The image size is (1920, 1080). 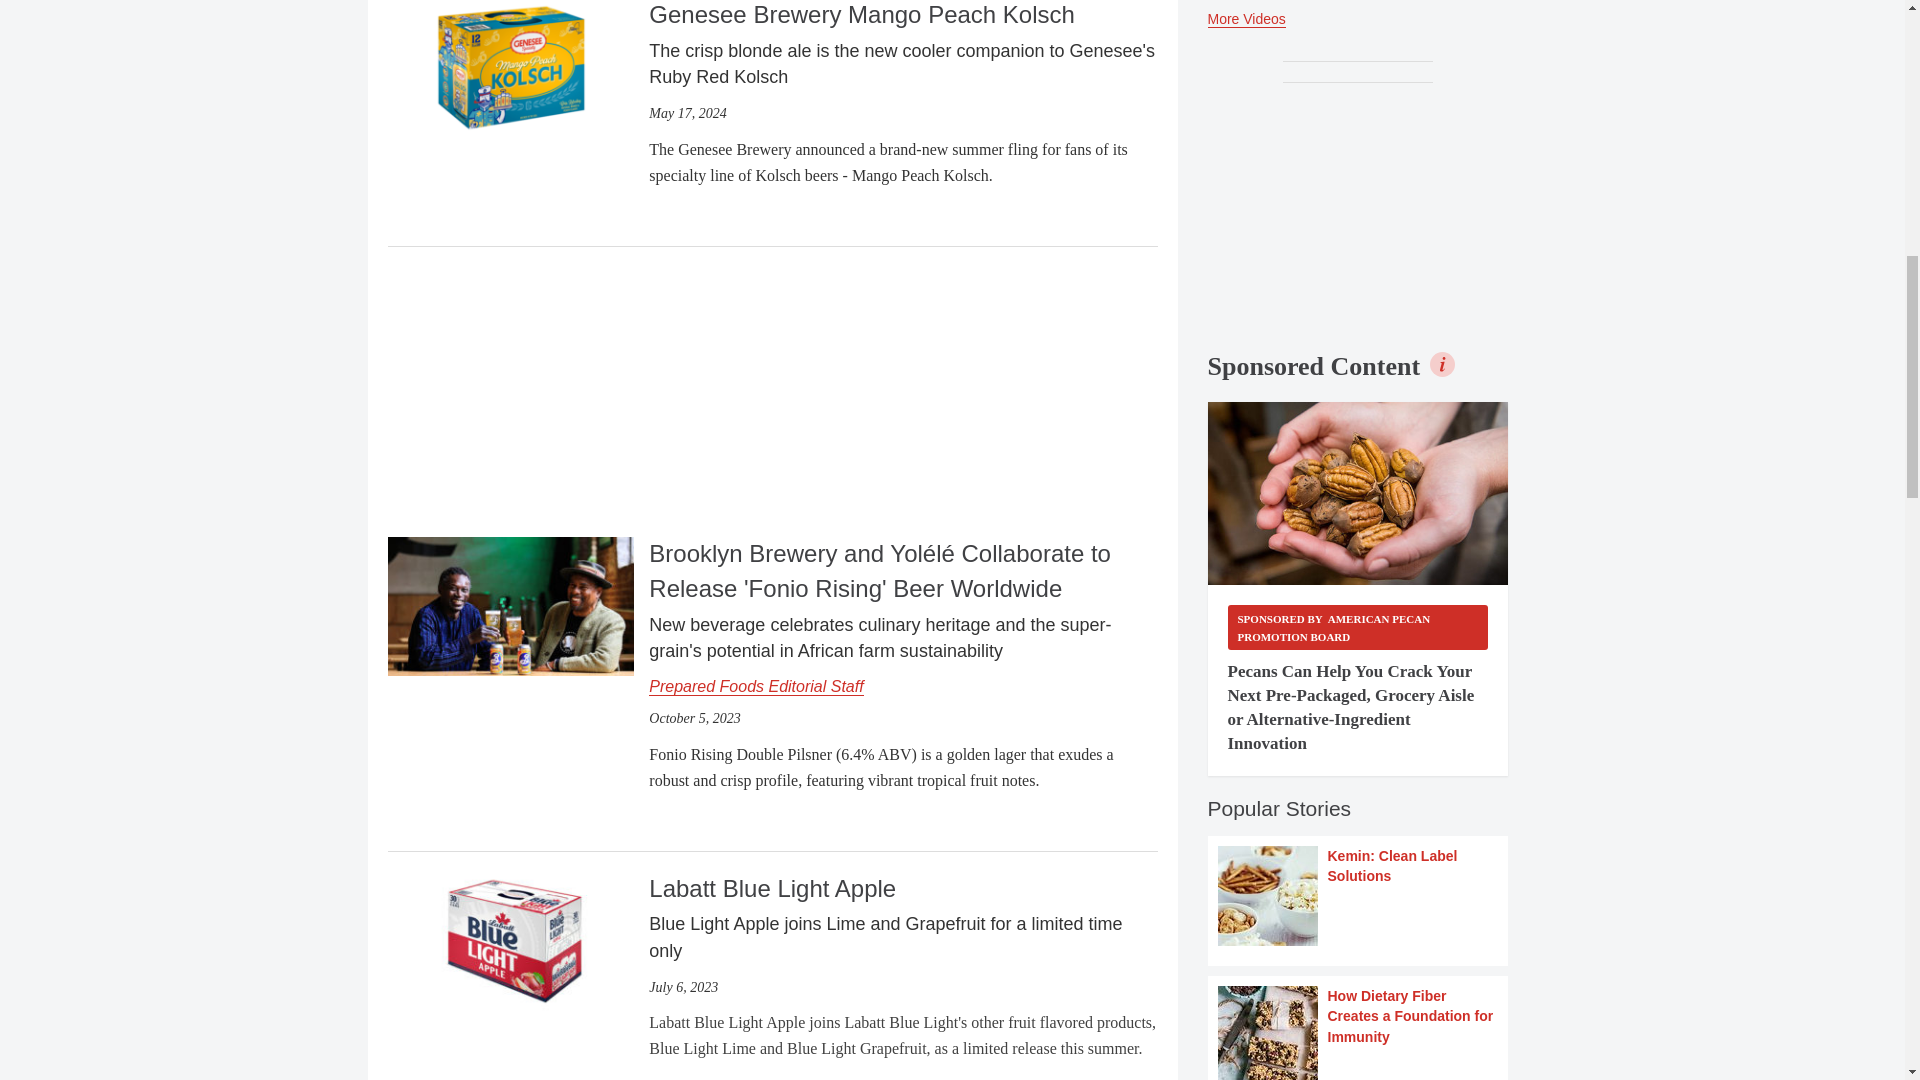 What do you see at coordinates (510, 939) in the screenshot?
I see `Labatt Blue Light Apple   ` at bounding box center [510, 939].